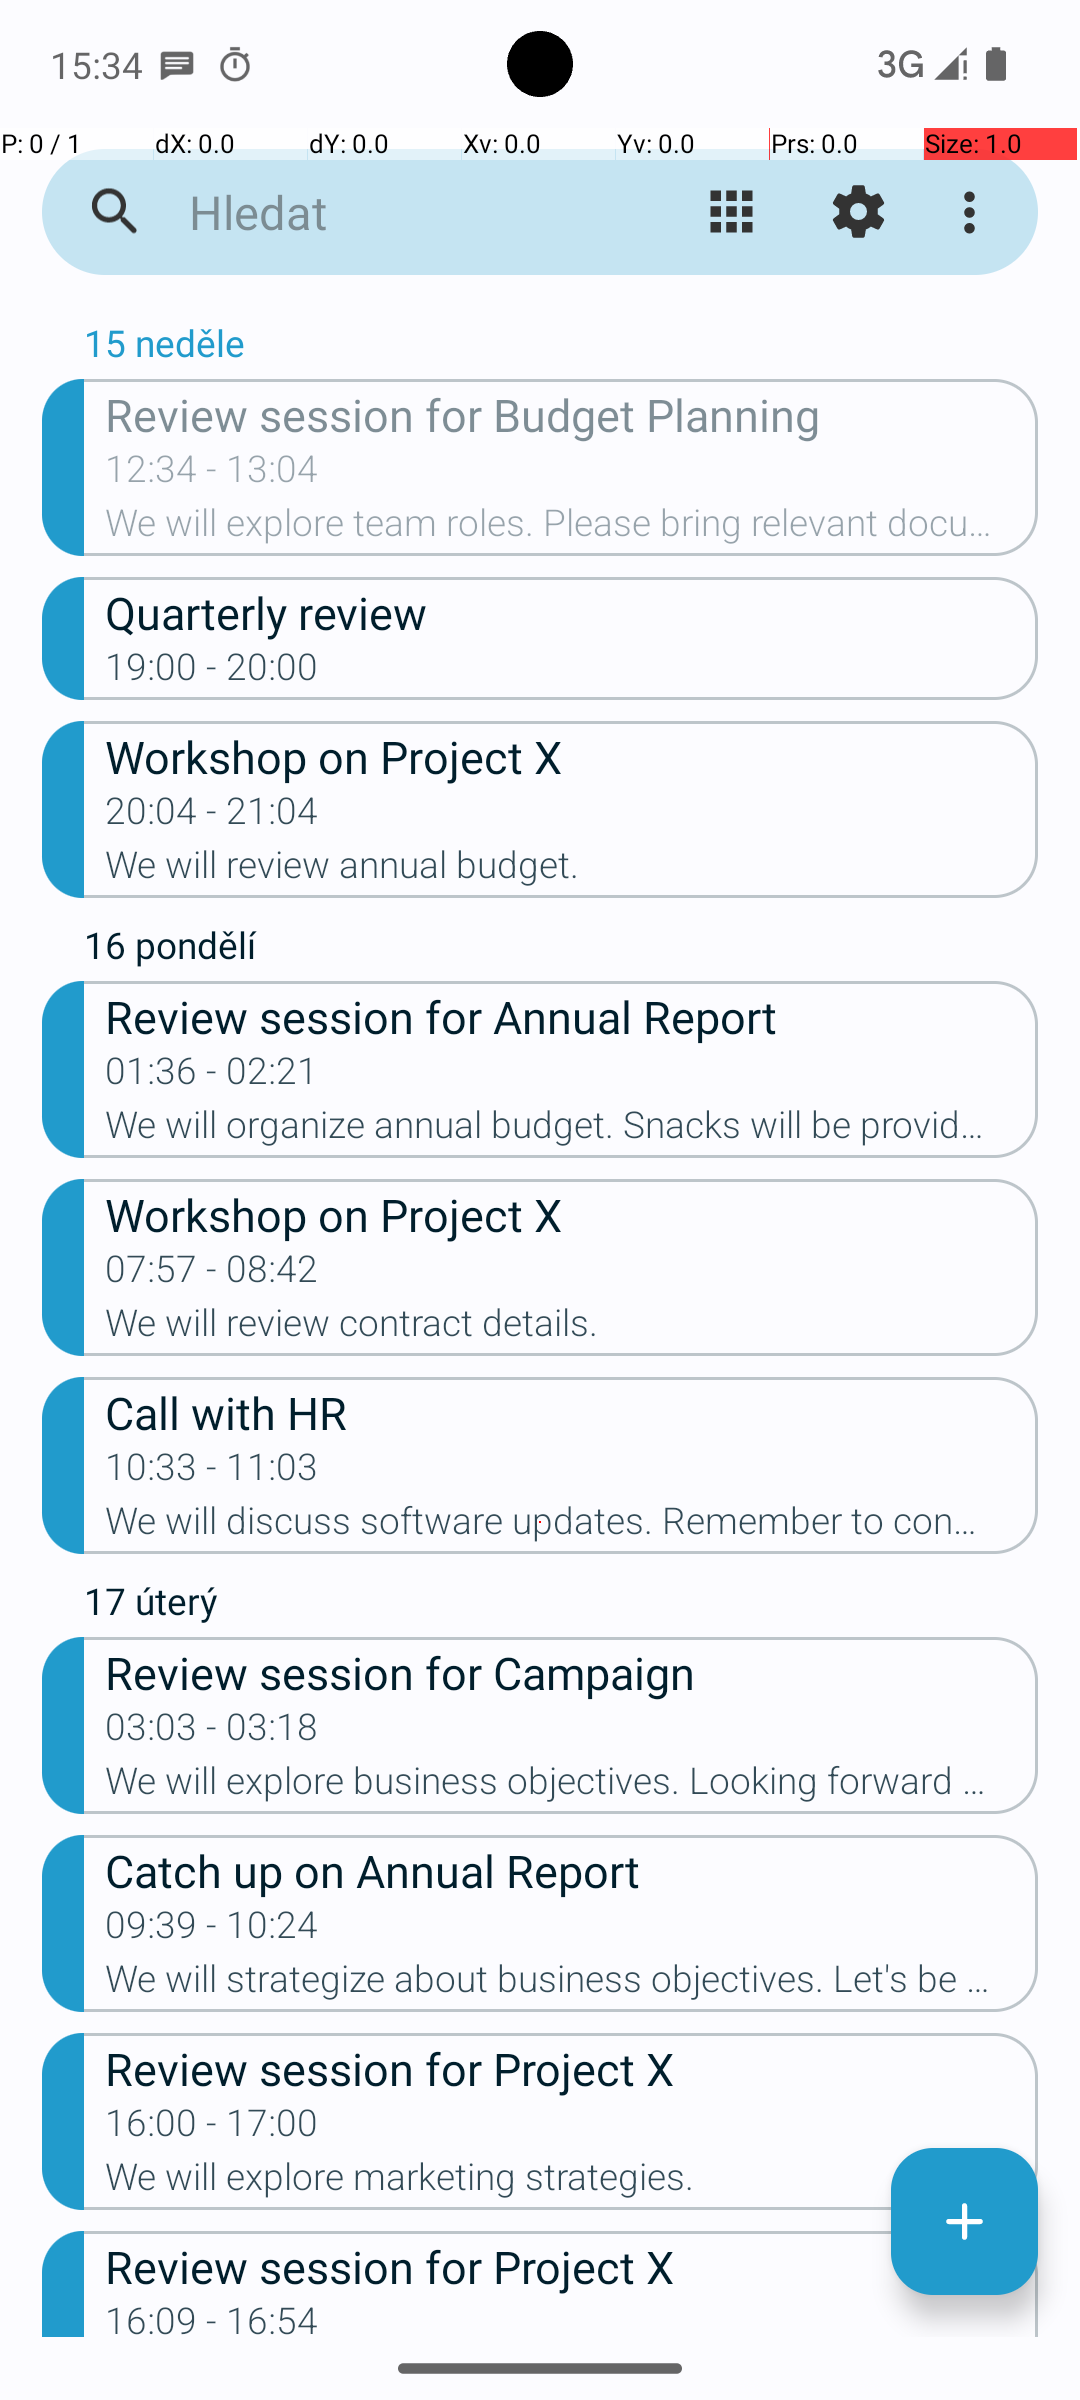  I want to click on 09:39 - 10:24, so click(212, 1931).